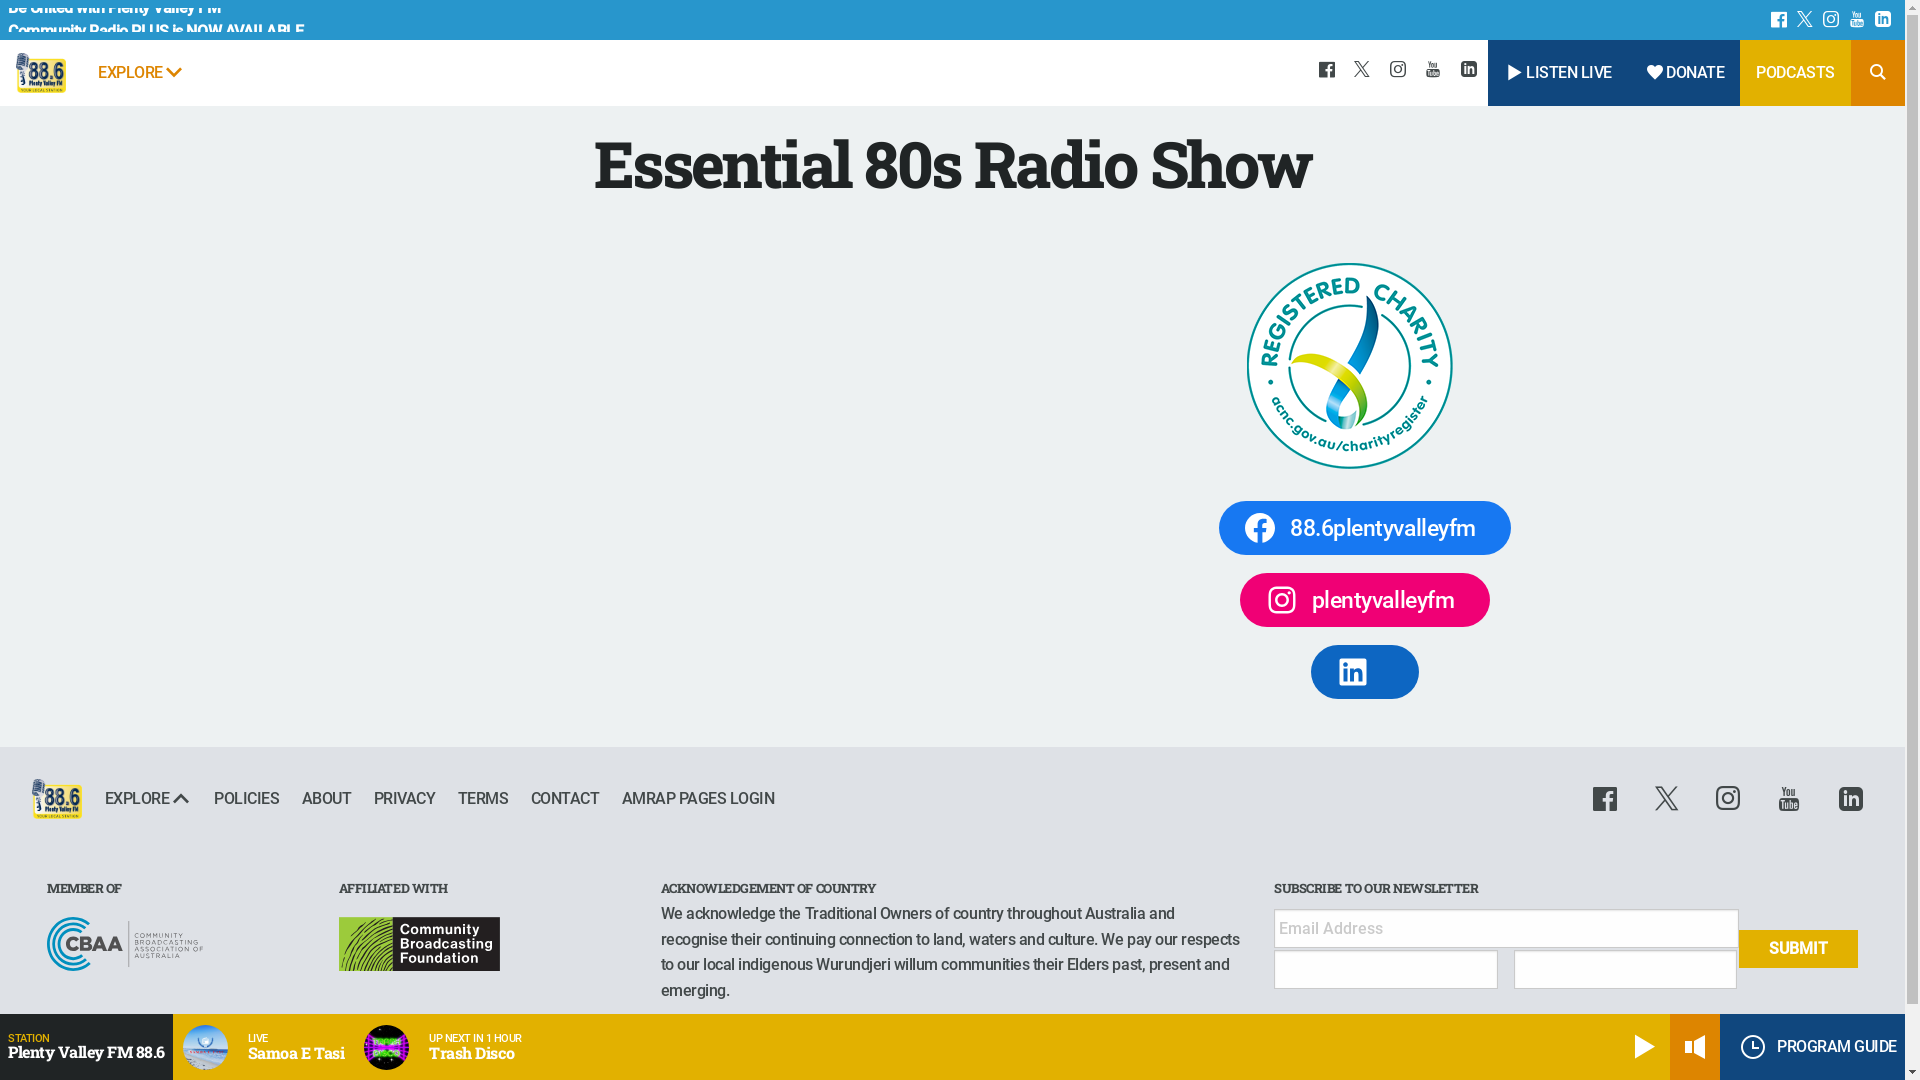 Image resolution: width=1920 pixels, height=1080 pixels. I want to click on  , so click(1399, 73).